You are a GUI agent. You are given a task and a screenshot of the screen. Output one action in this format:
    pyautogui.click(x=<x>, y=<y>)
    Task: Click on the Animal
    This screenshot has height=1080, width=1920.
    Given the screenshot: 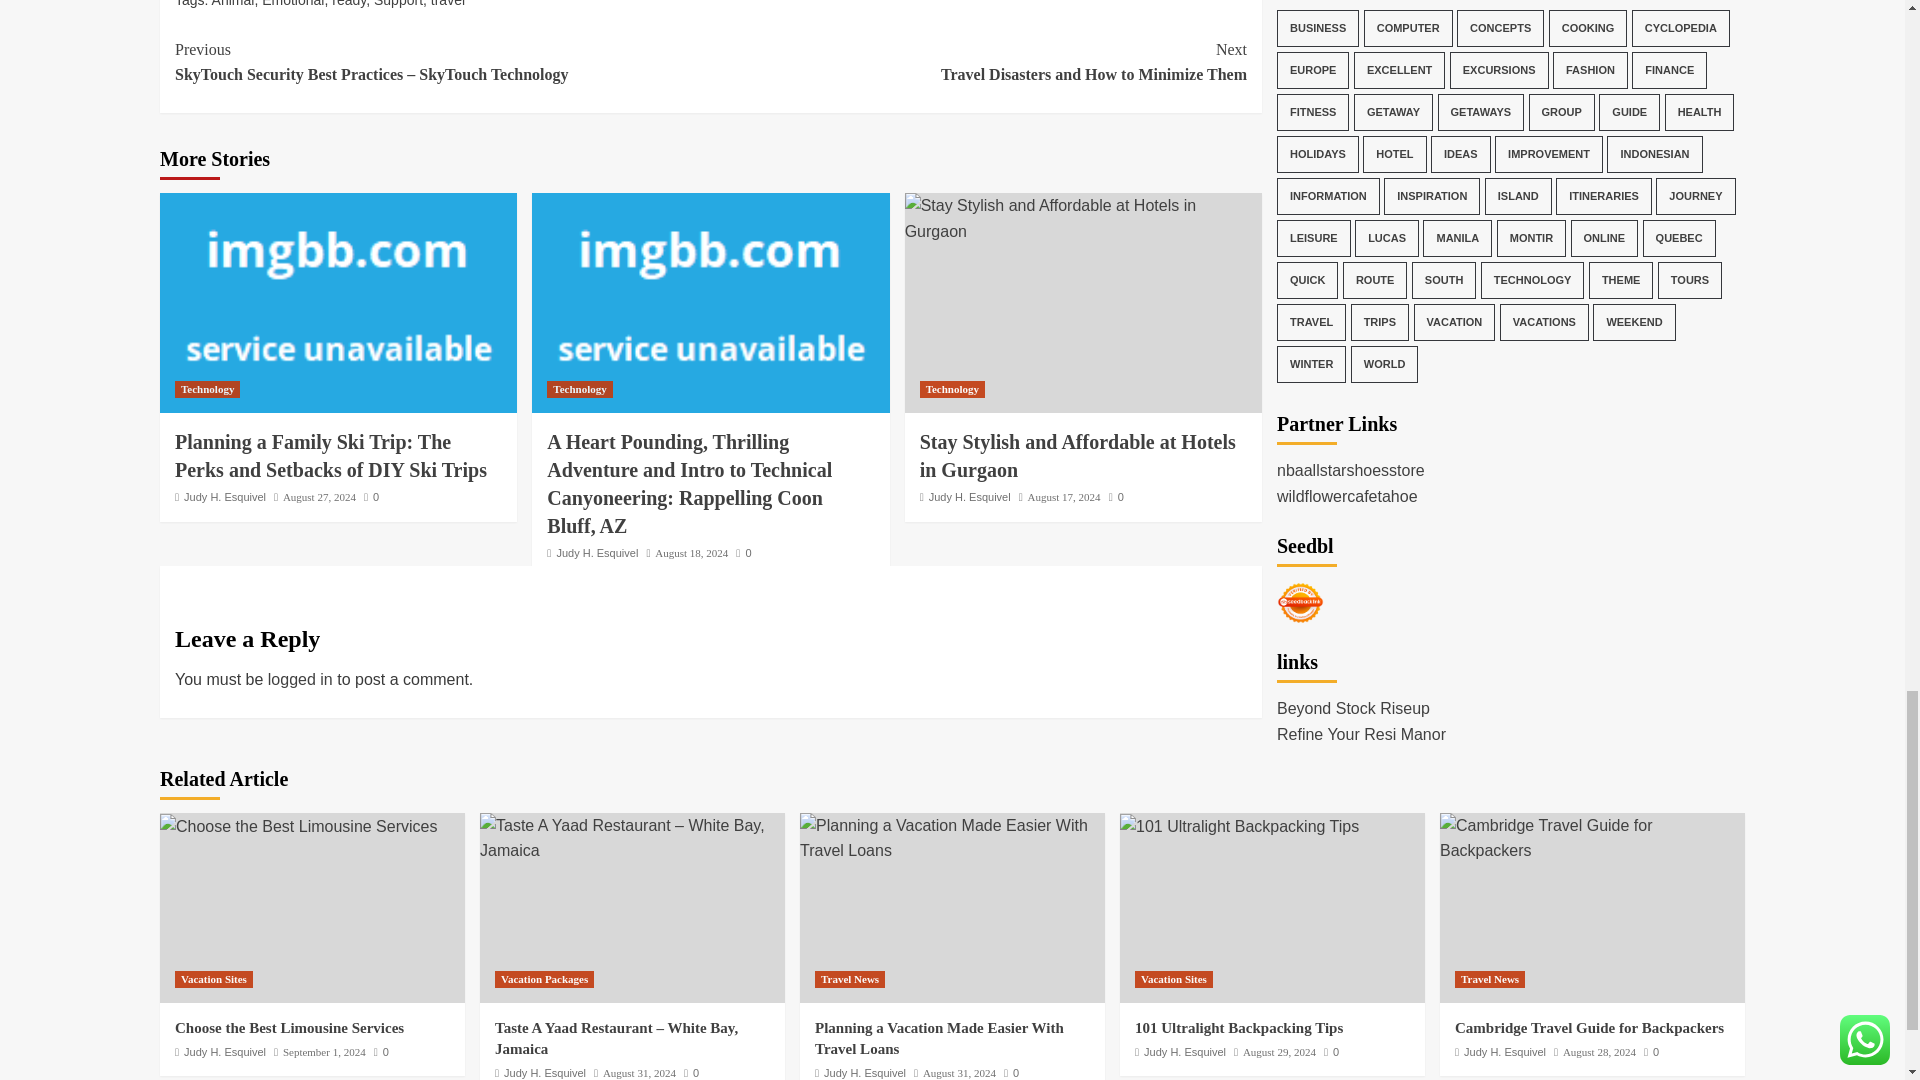 What is the action you would take?
    pyautogui.click(x=1082, y=218)
    